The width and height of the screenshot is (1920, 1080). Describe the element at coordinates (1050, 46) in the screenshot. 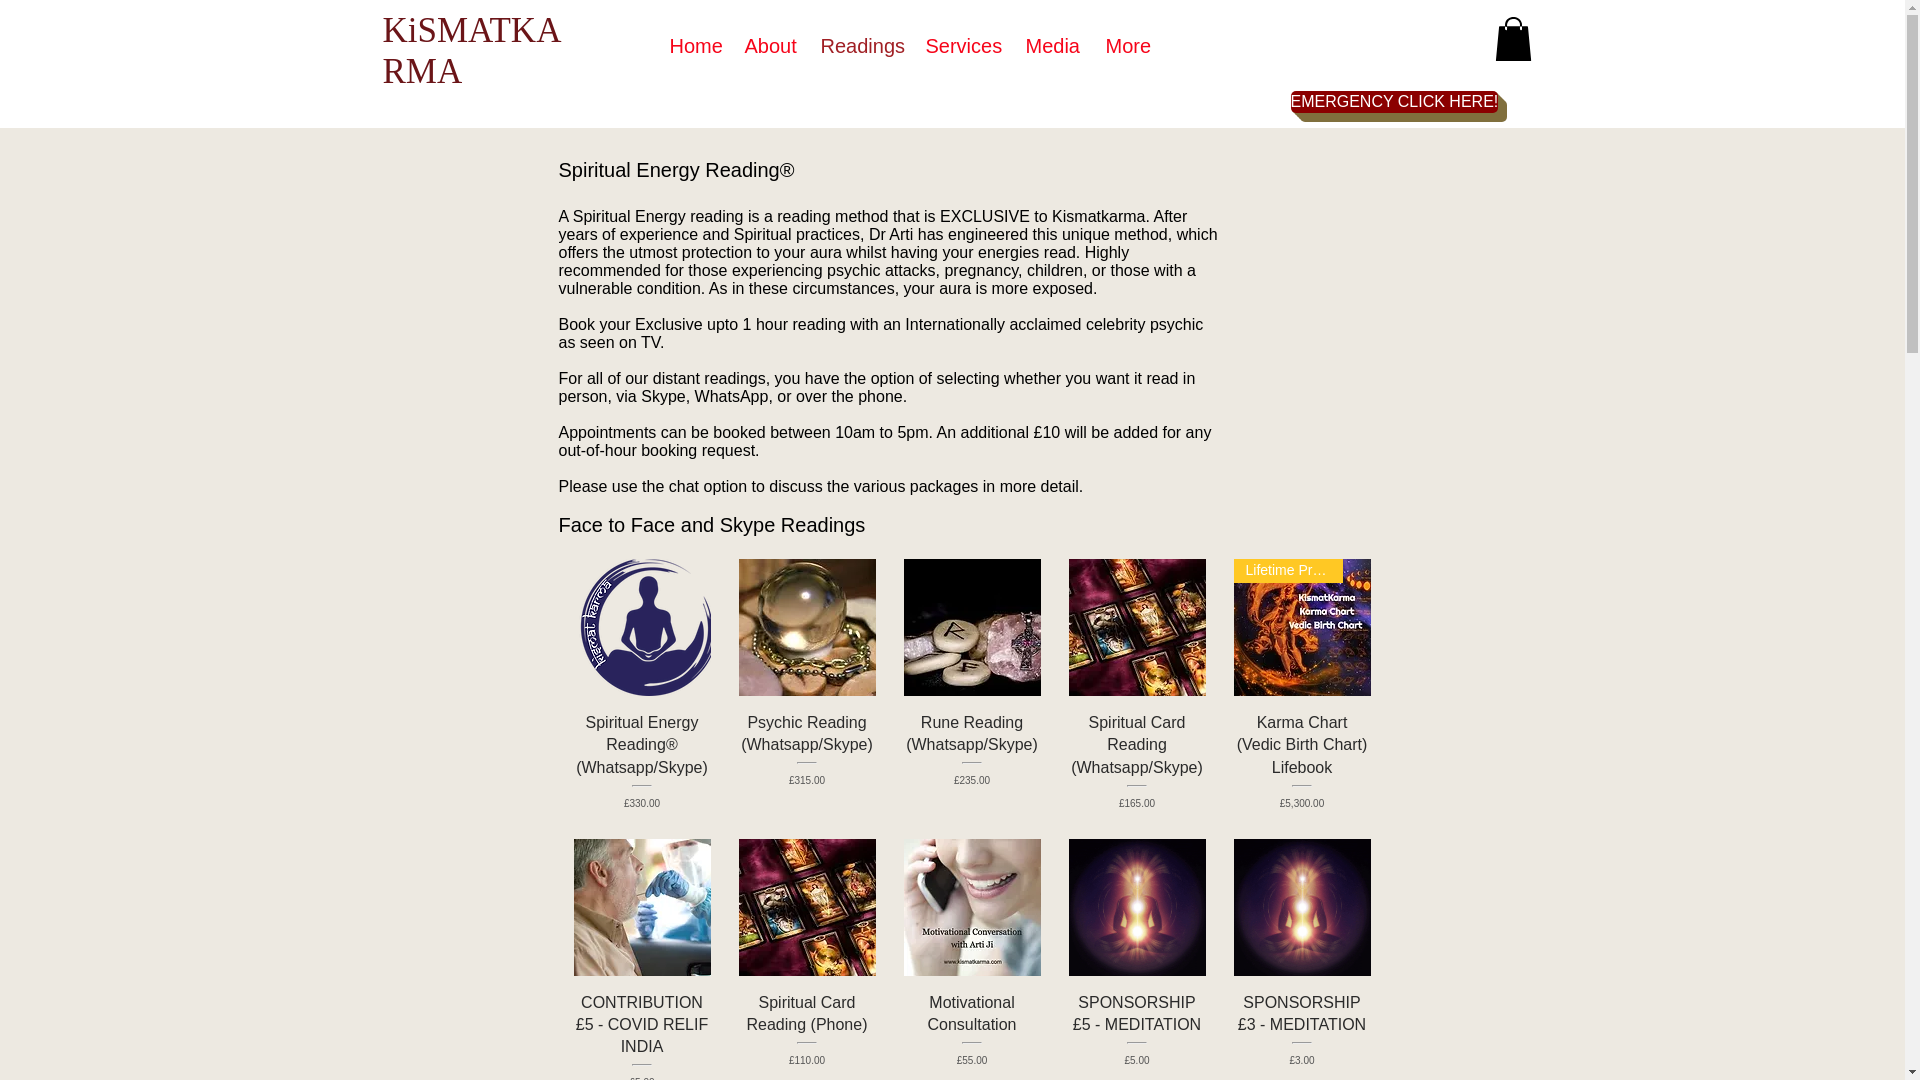

I see `Media` at that location.